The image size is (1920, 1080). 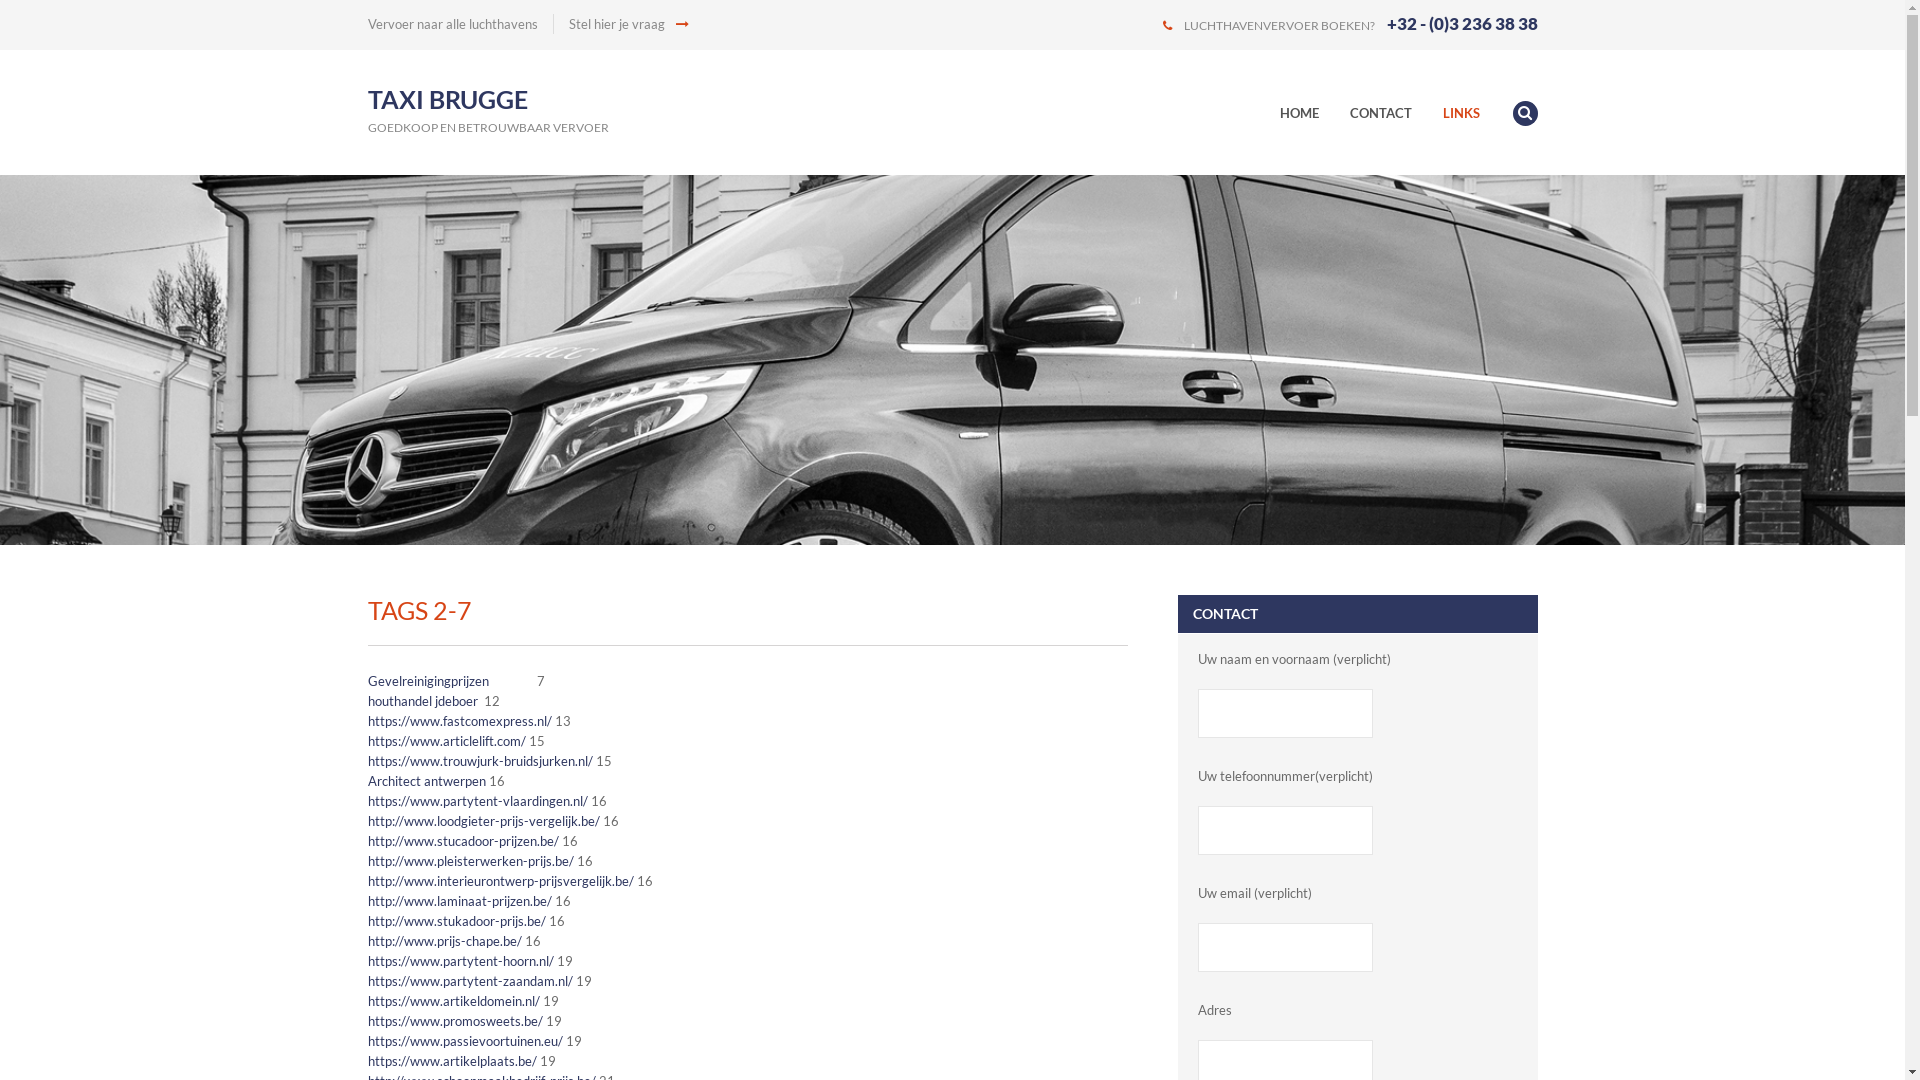 I want to click on https://www.artikelplaats.be/, so click(x=452, y=1061).